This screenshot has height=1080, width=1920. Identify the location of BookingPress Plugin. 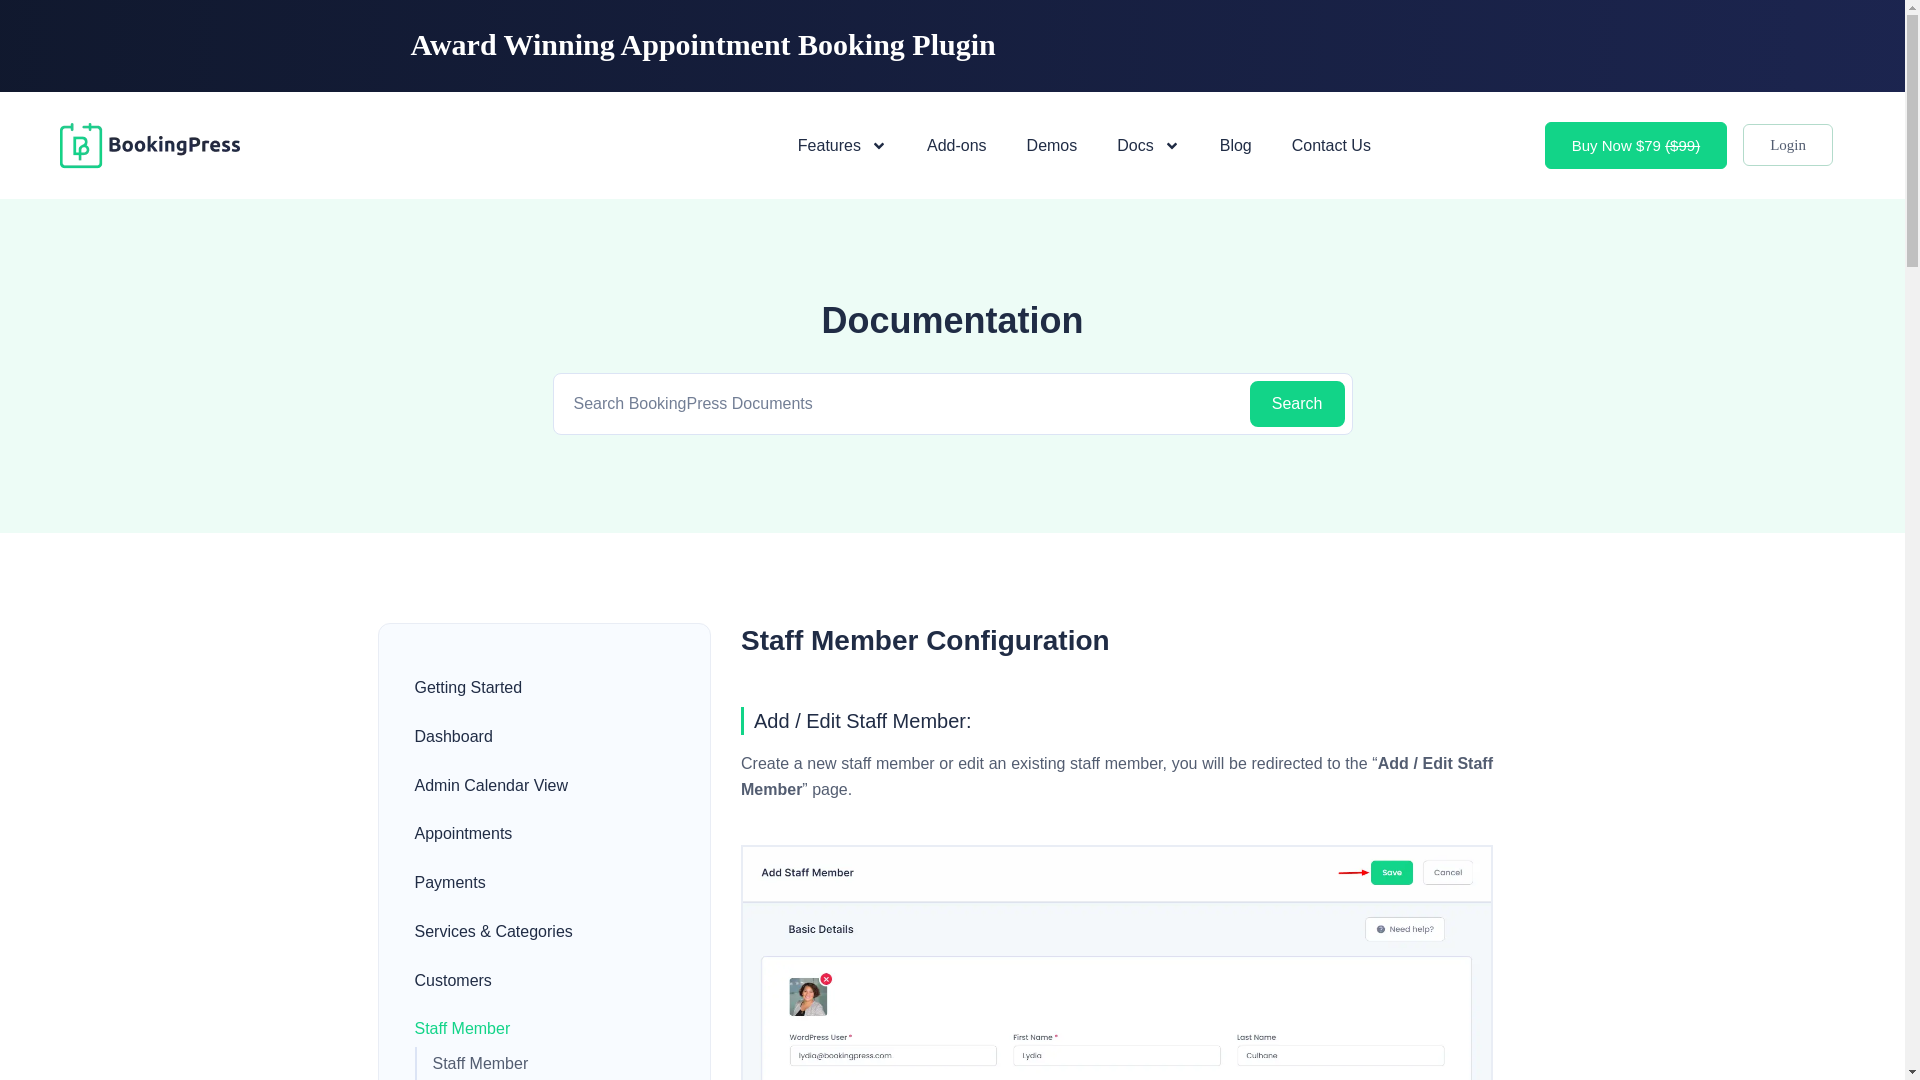
(150, 145).